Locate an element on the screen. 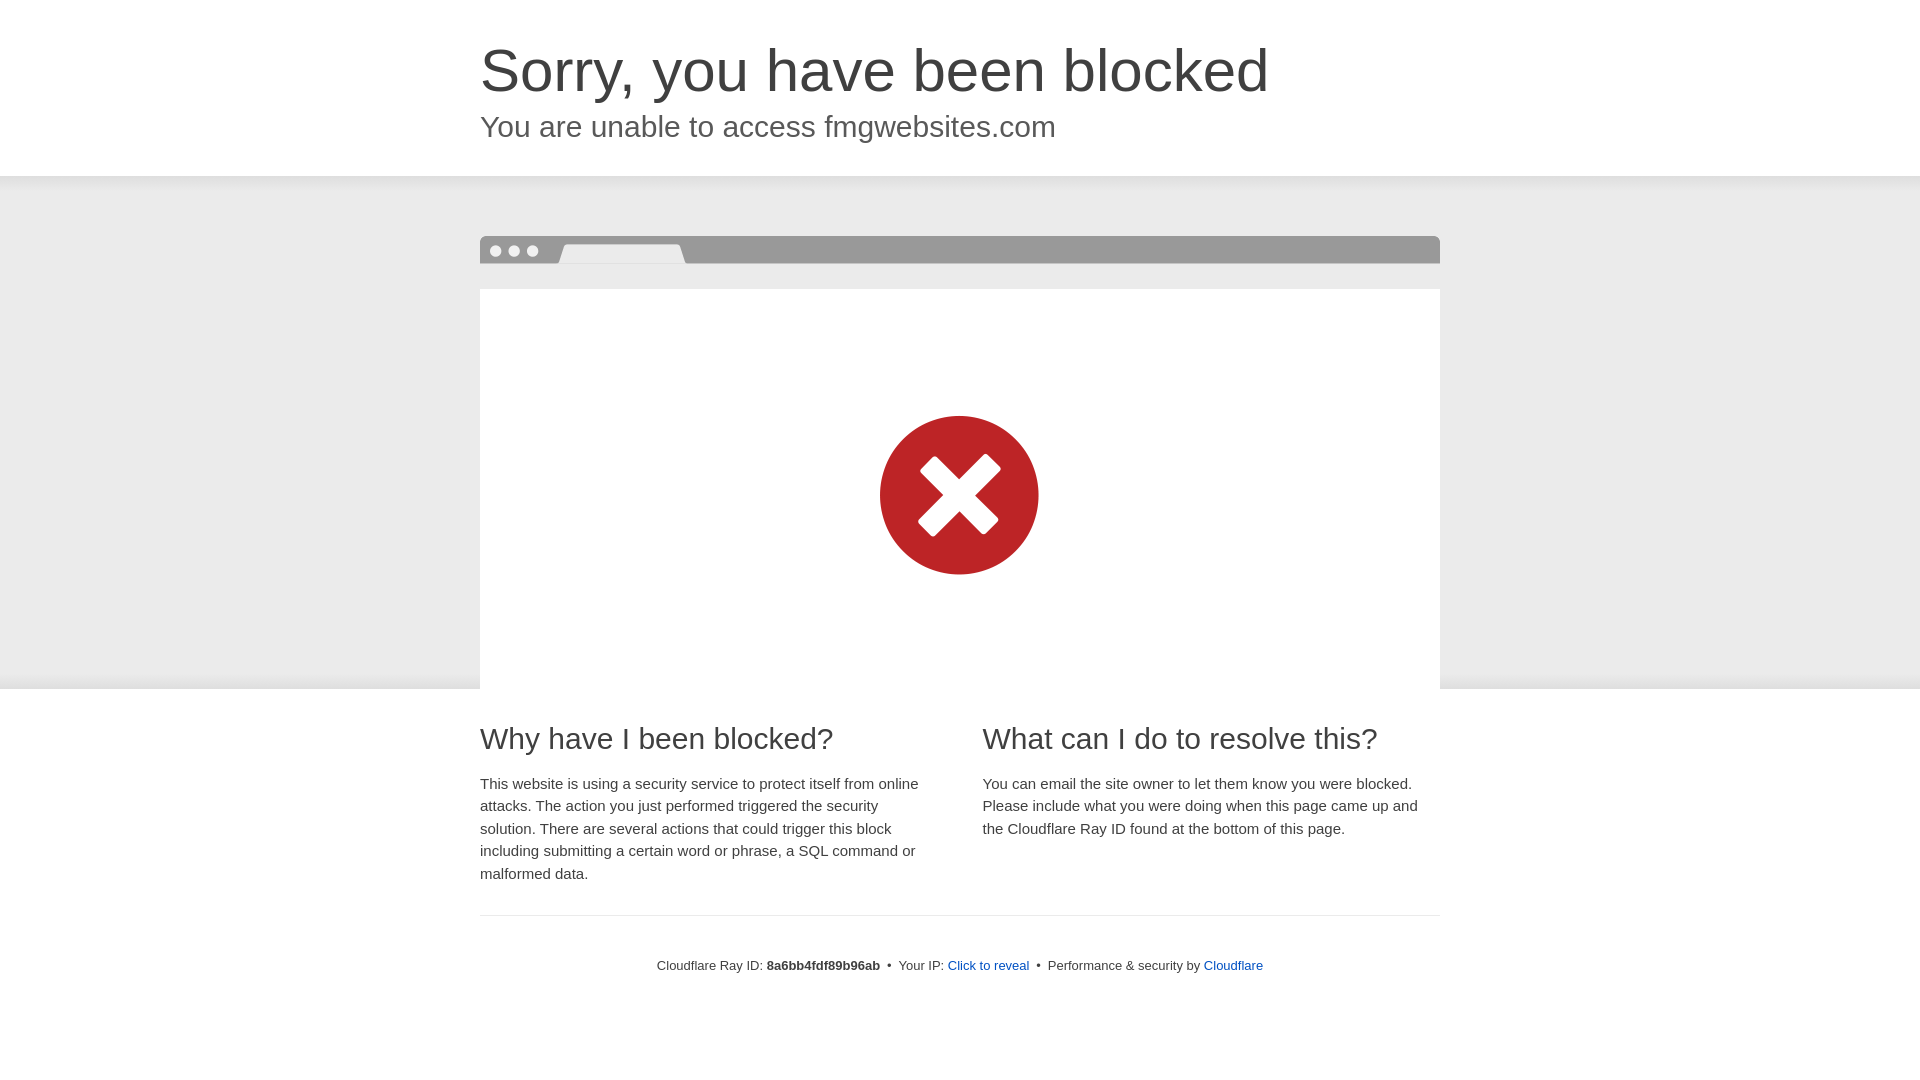  Click to reveal is located at coordinates (988, 966).